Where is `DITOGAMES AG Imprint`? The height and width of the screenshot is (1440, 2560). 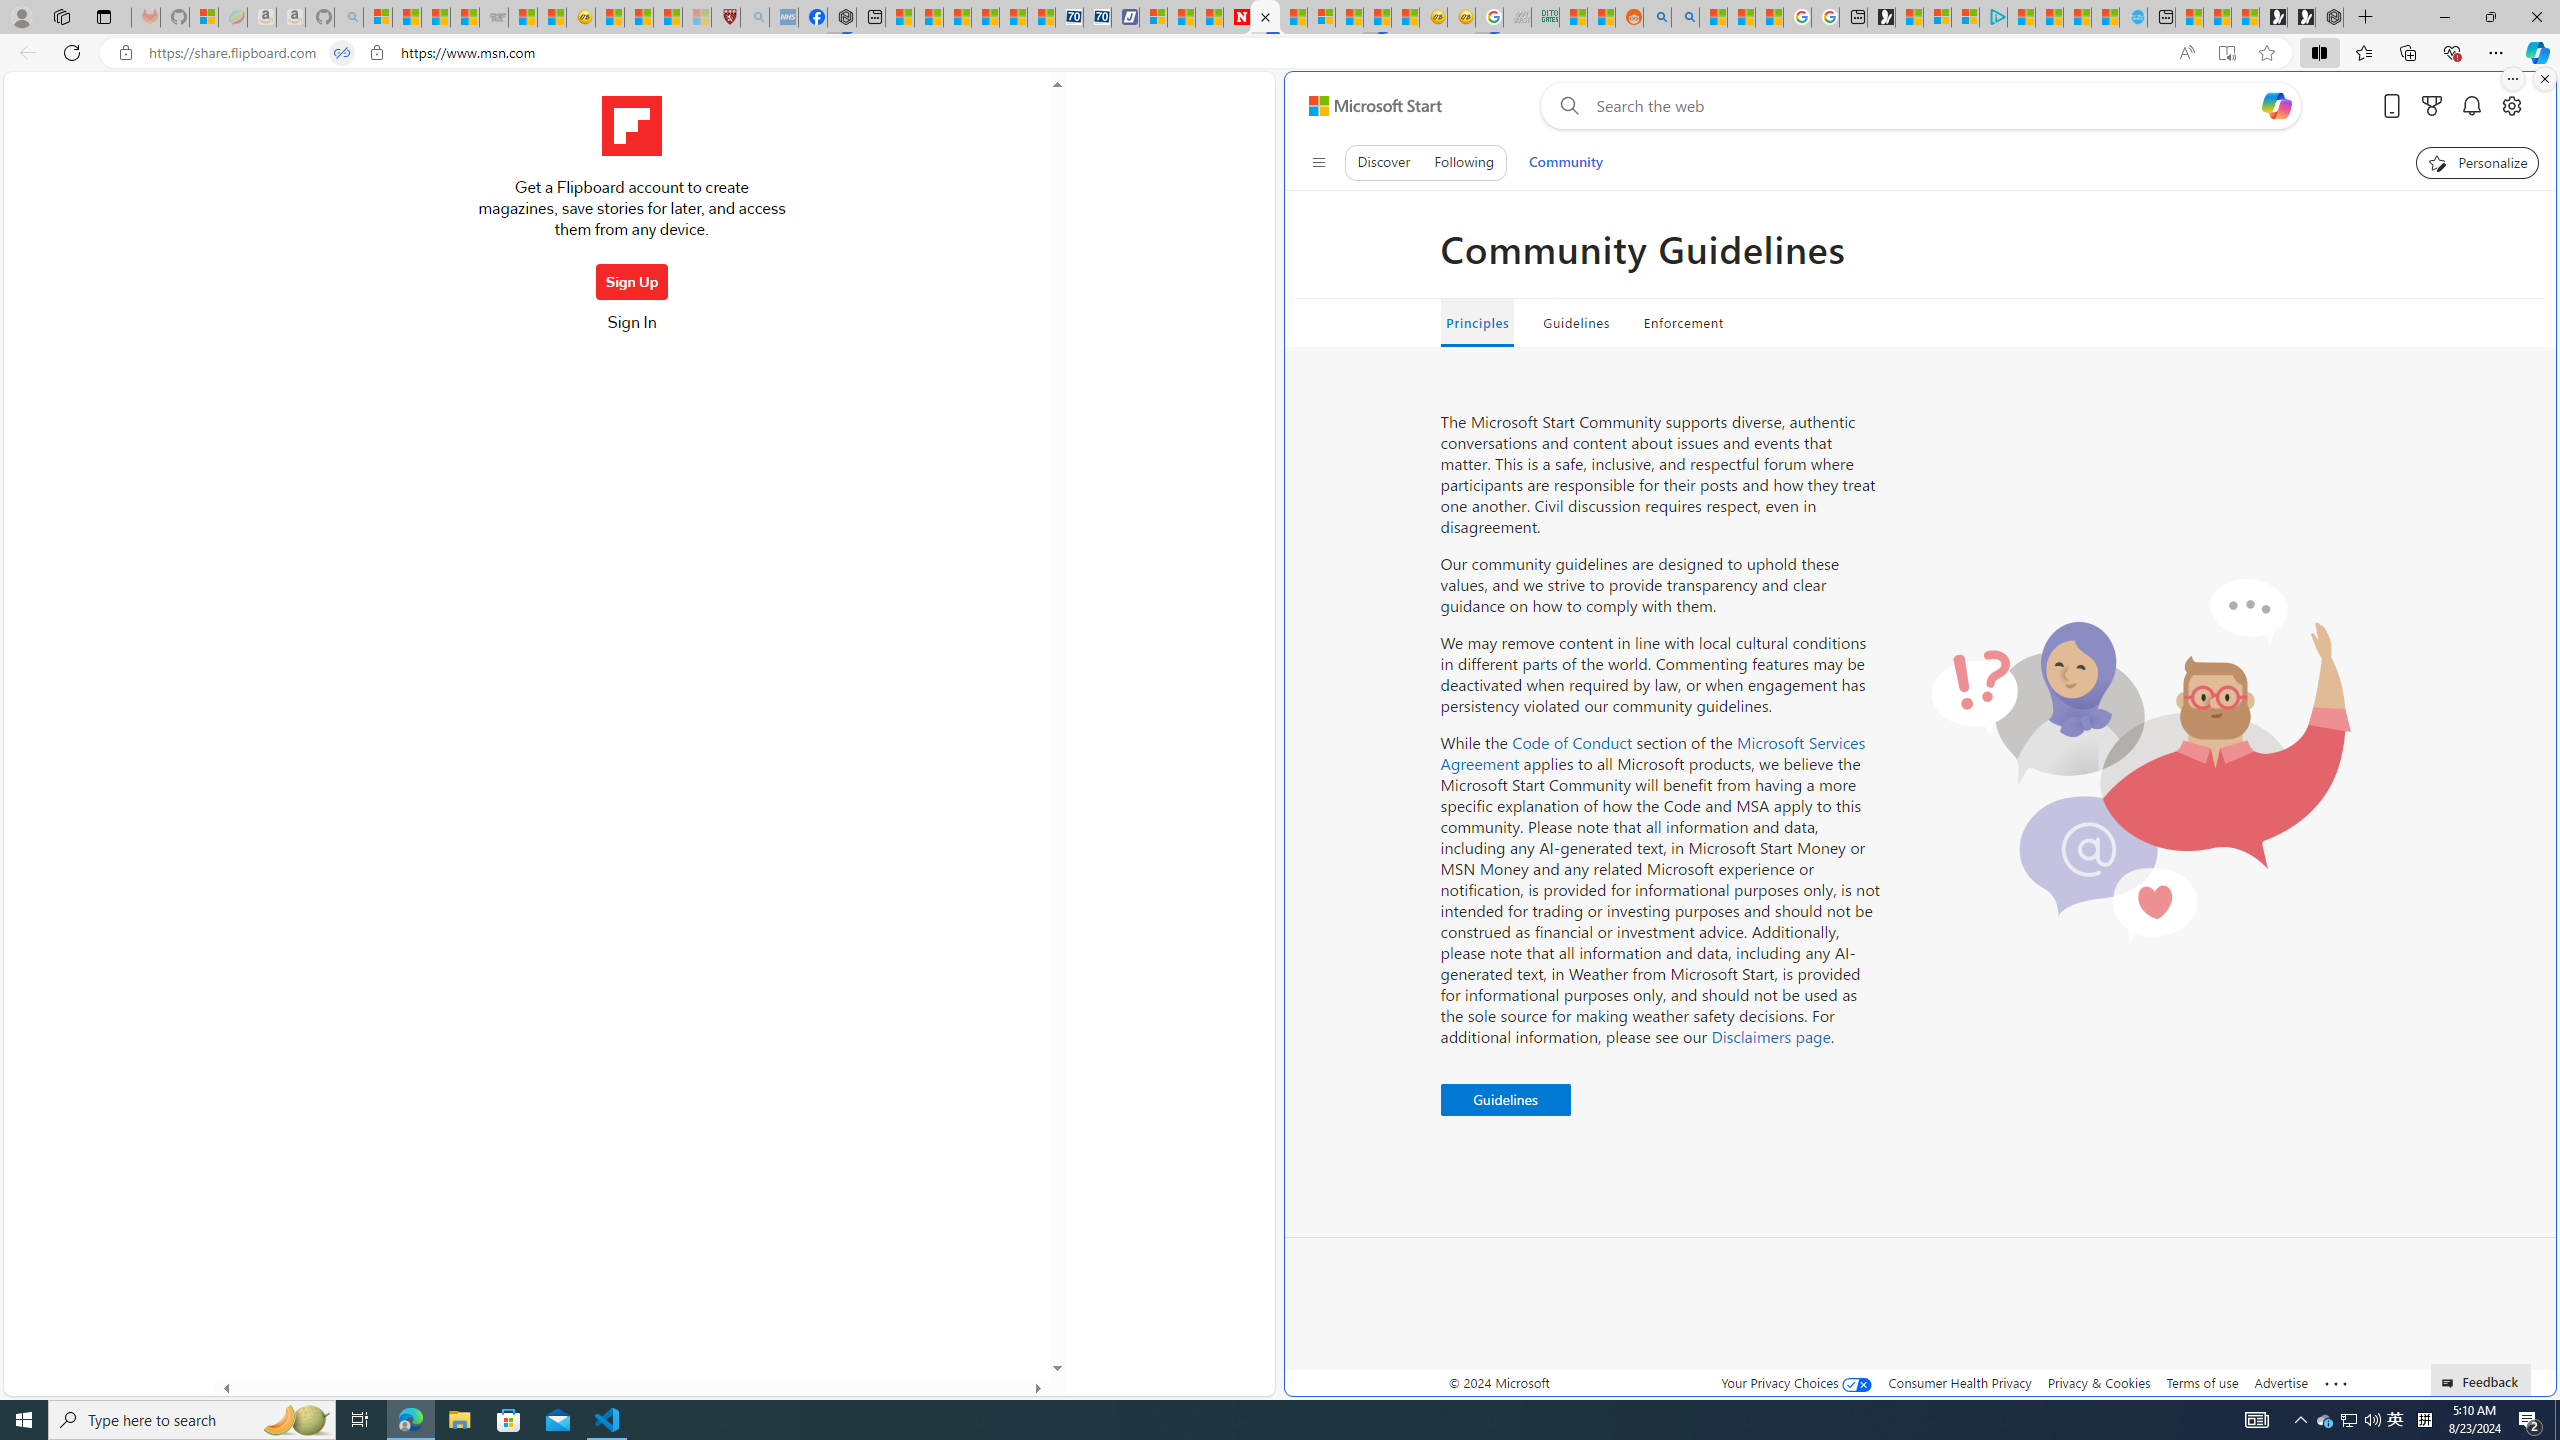
DITOGAMES AG Imprint is located at coordinates (1544, 17).